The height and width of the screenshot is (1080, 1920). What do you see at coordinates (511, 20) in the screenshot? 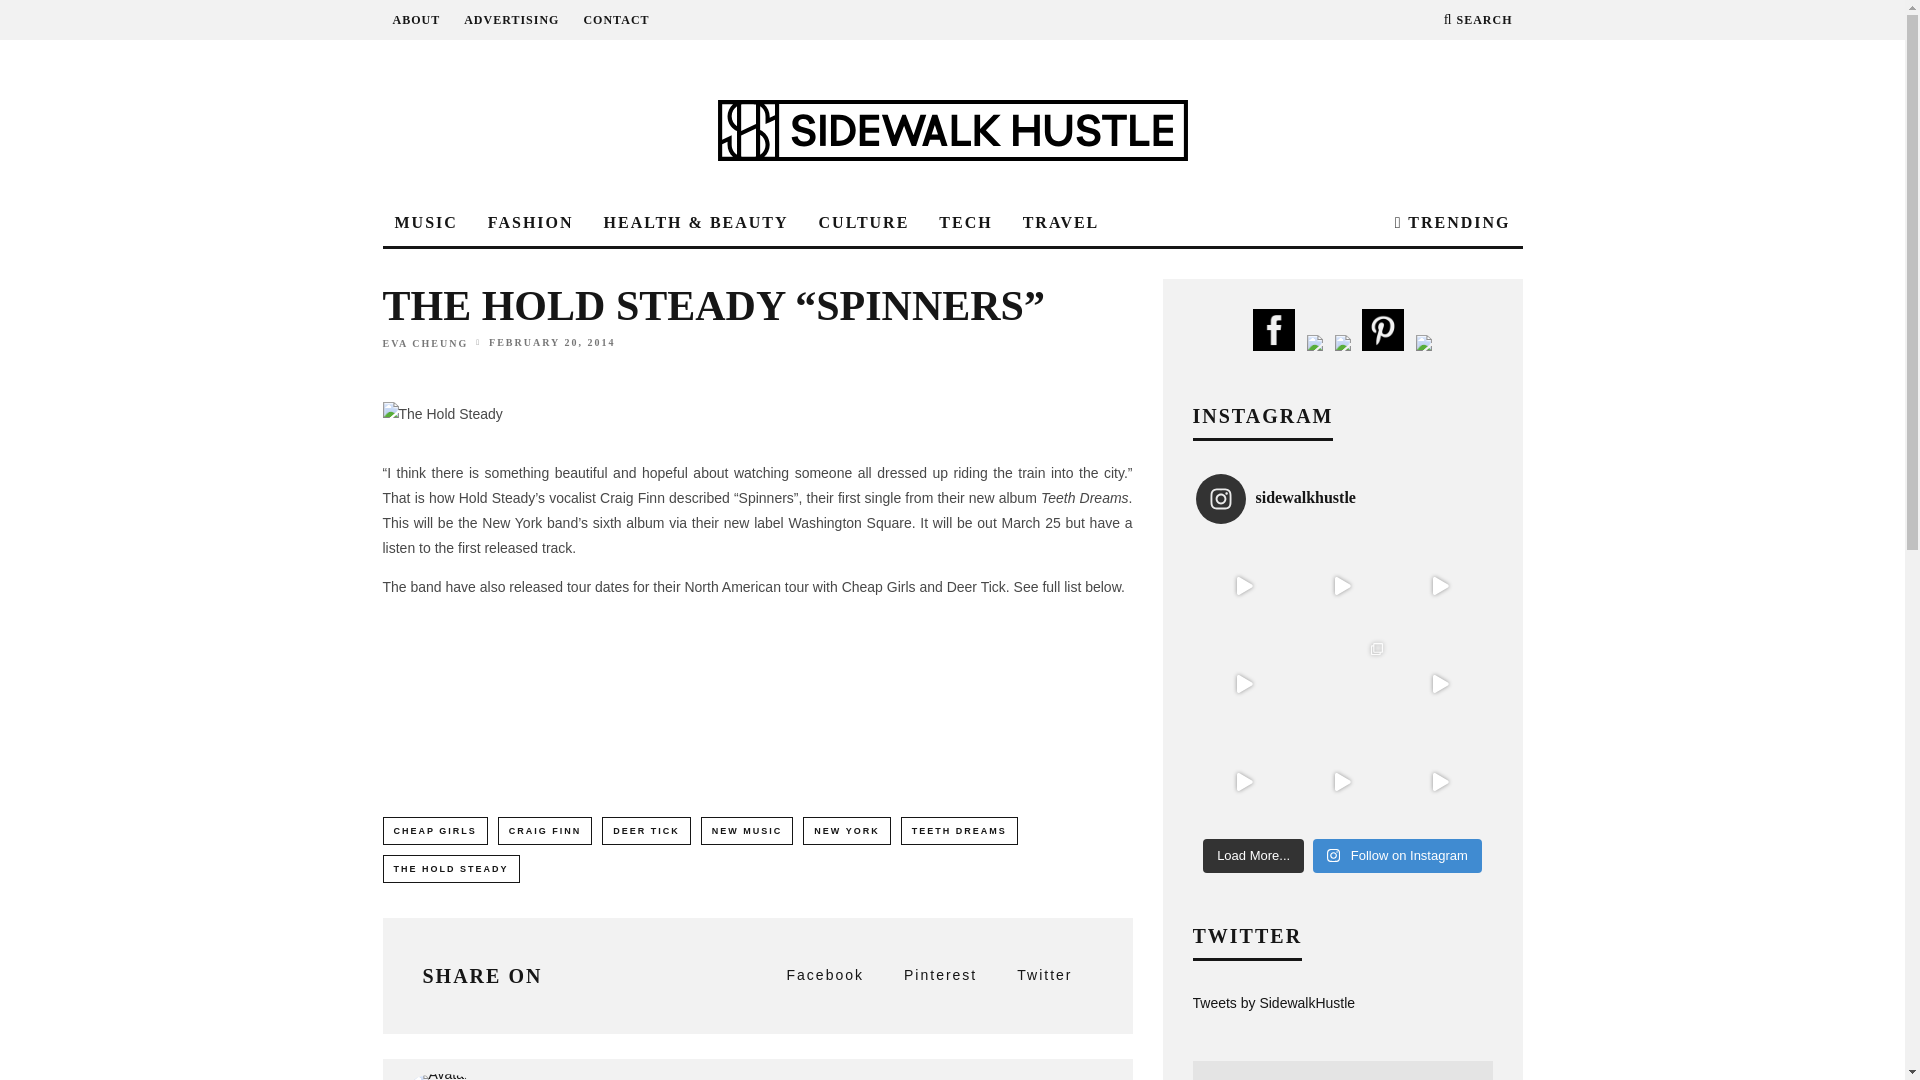
I see `ADVERTISING` at bounding box center [511, 20].